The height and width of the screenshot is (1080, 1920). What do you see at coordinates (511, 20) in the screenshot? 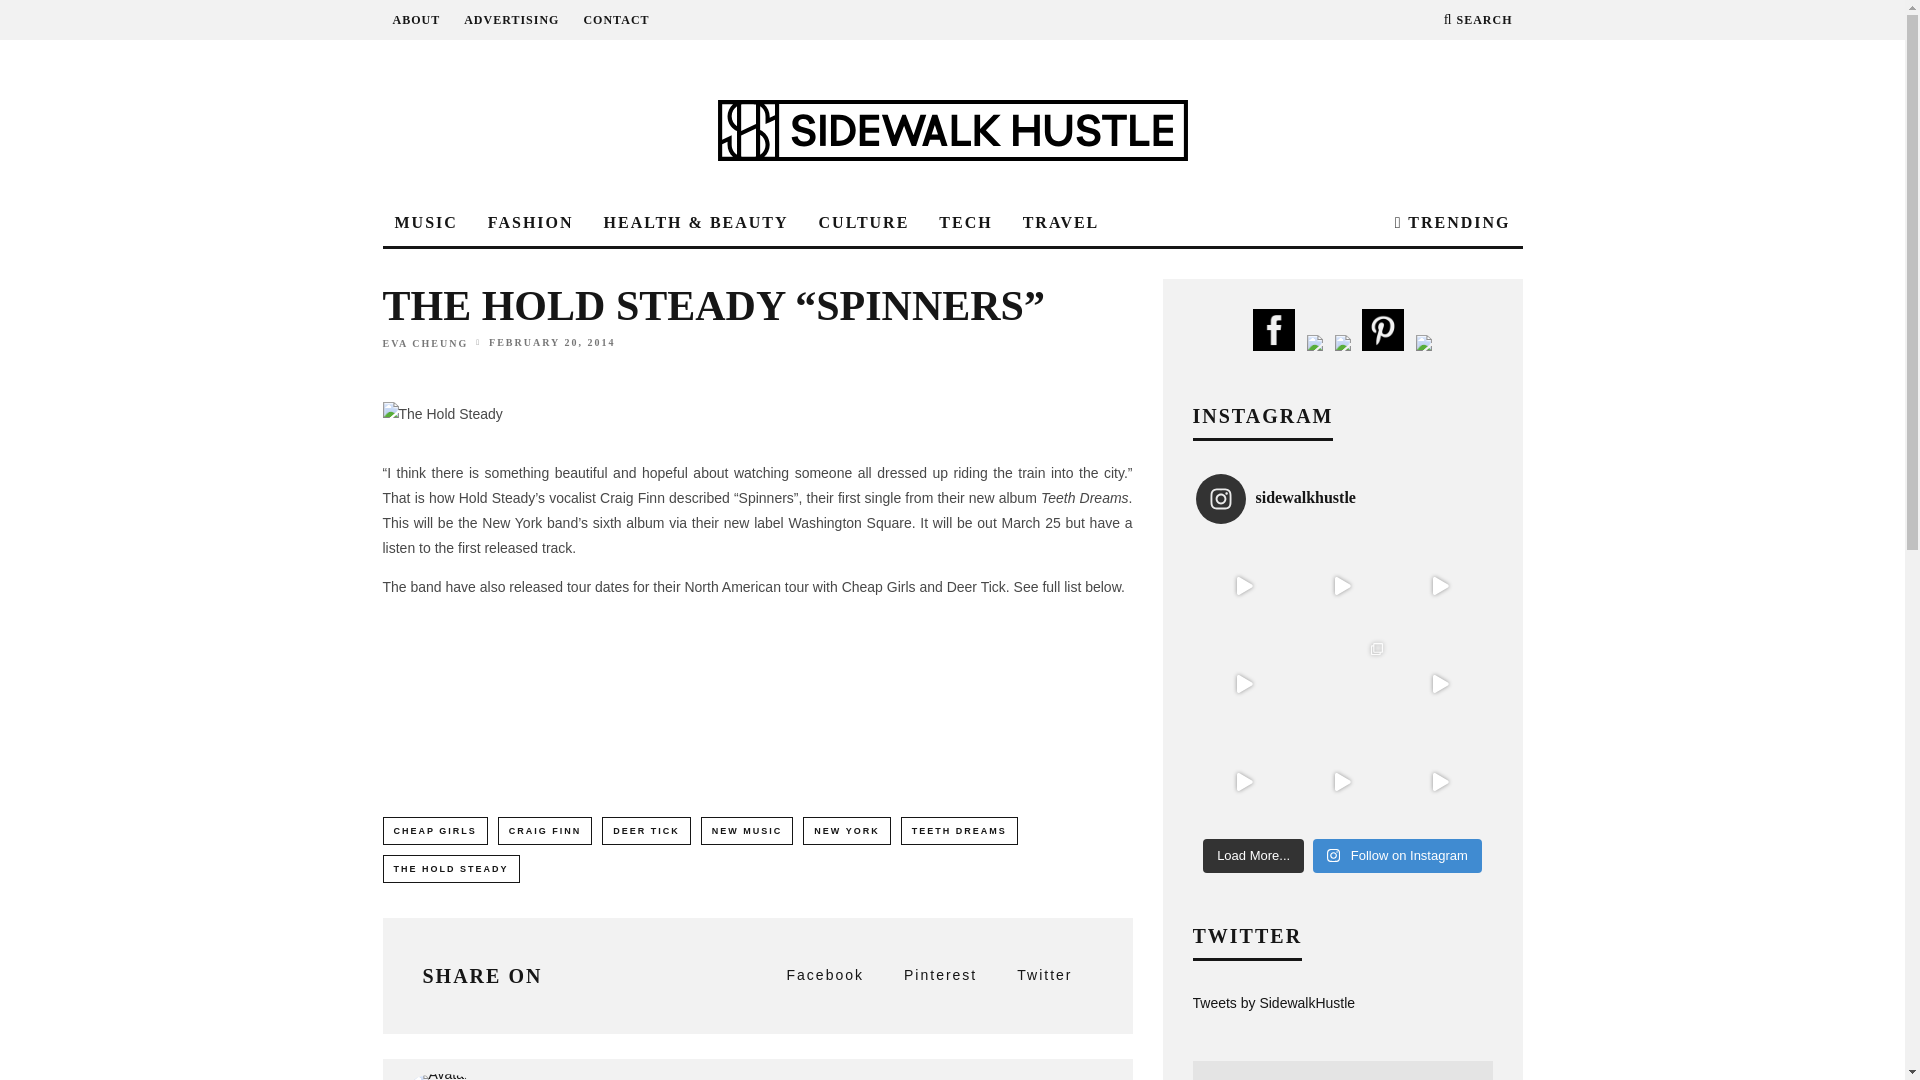
I see `ADVERTISING` at bounding box center [511, 20].